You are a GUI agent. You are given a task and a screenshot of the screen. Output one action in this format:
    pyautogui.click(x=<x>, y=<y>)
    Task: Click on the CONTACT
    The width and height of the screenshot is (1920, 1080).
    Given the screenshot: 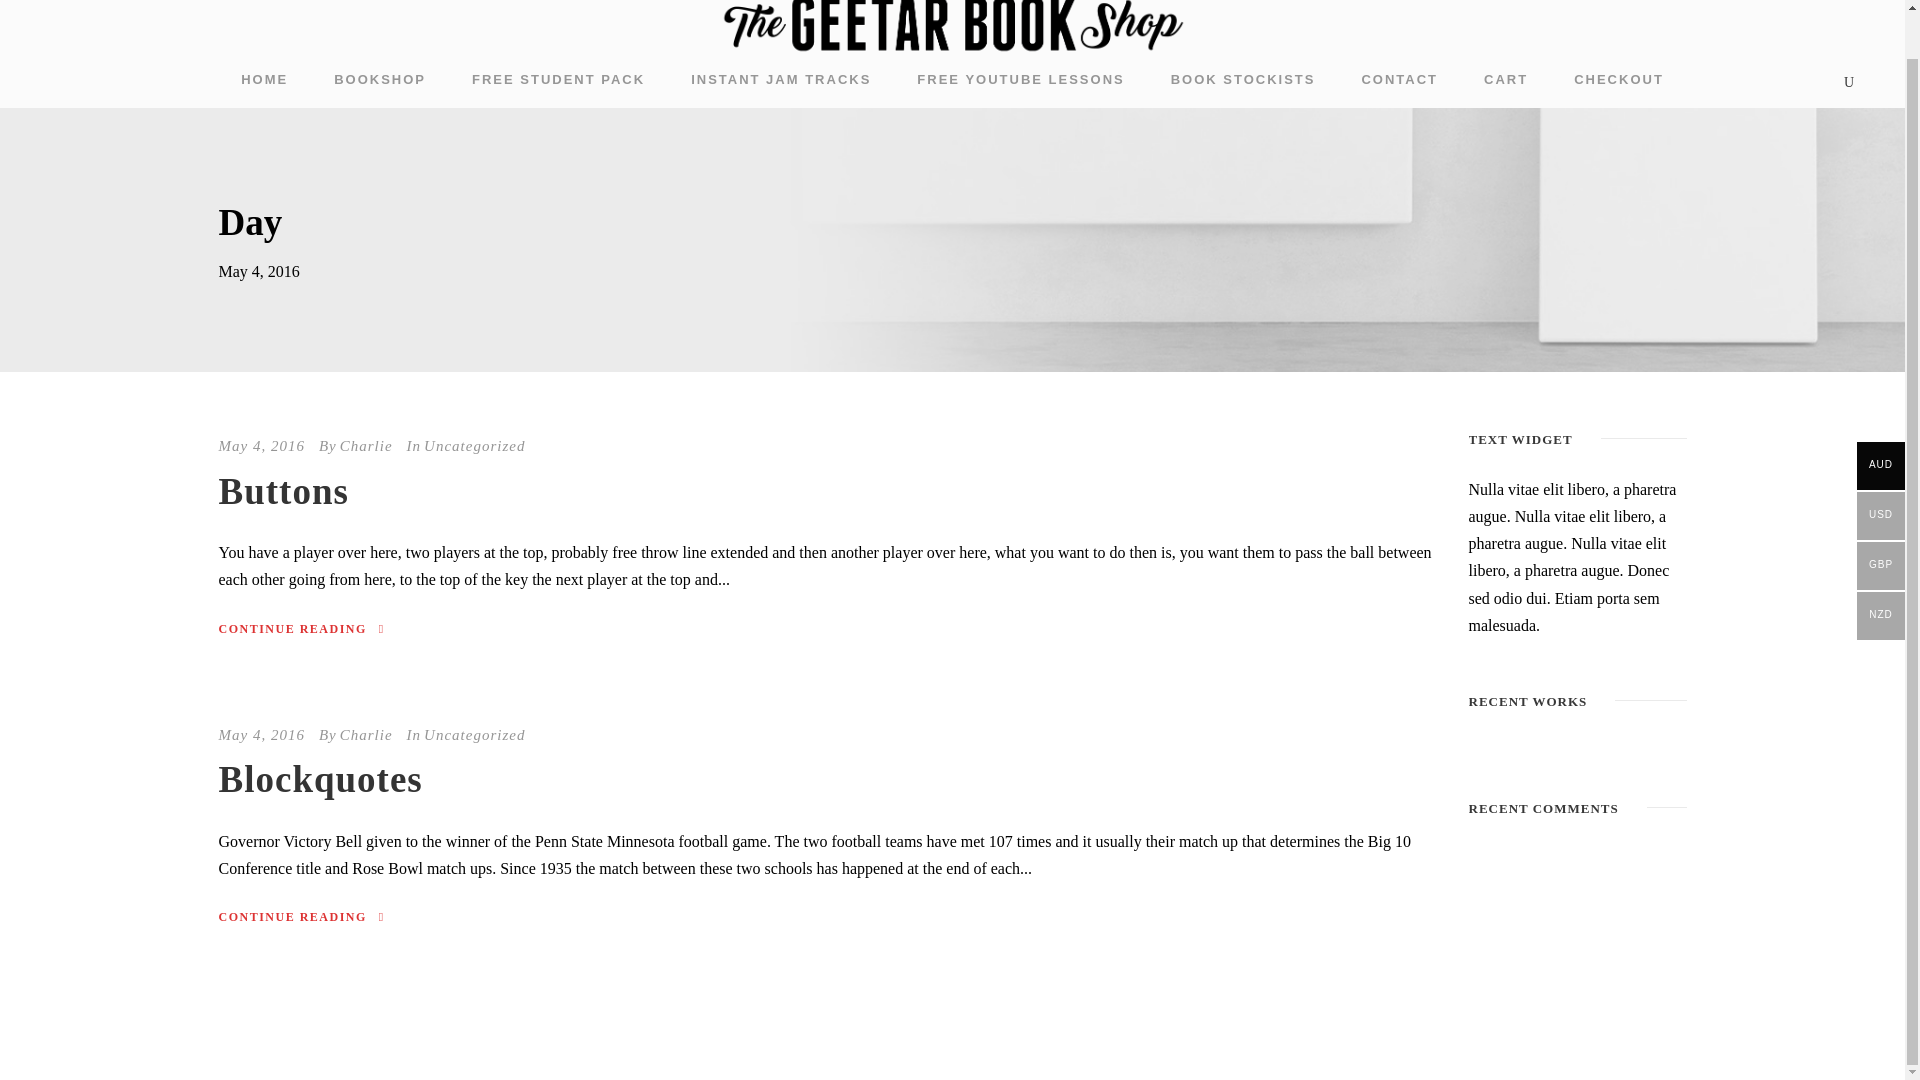 What is the action you would take?
    pyautogui.click(x=1400, y=88)
    